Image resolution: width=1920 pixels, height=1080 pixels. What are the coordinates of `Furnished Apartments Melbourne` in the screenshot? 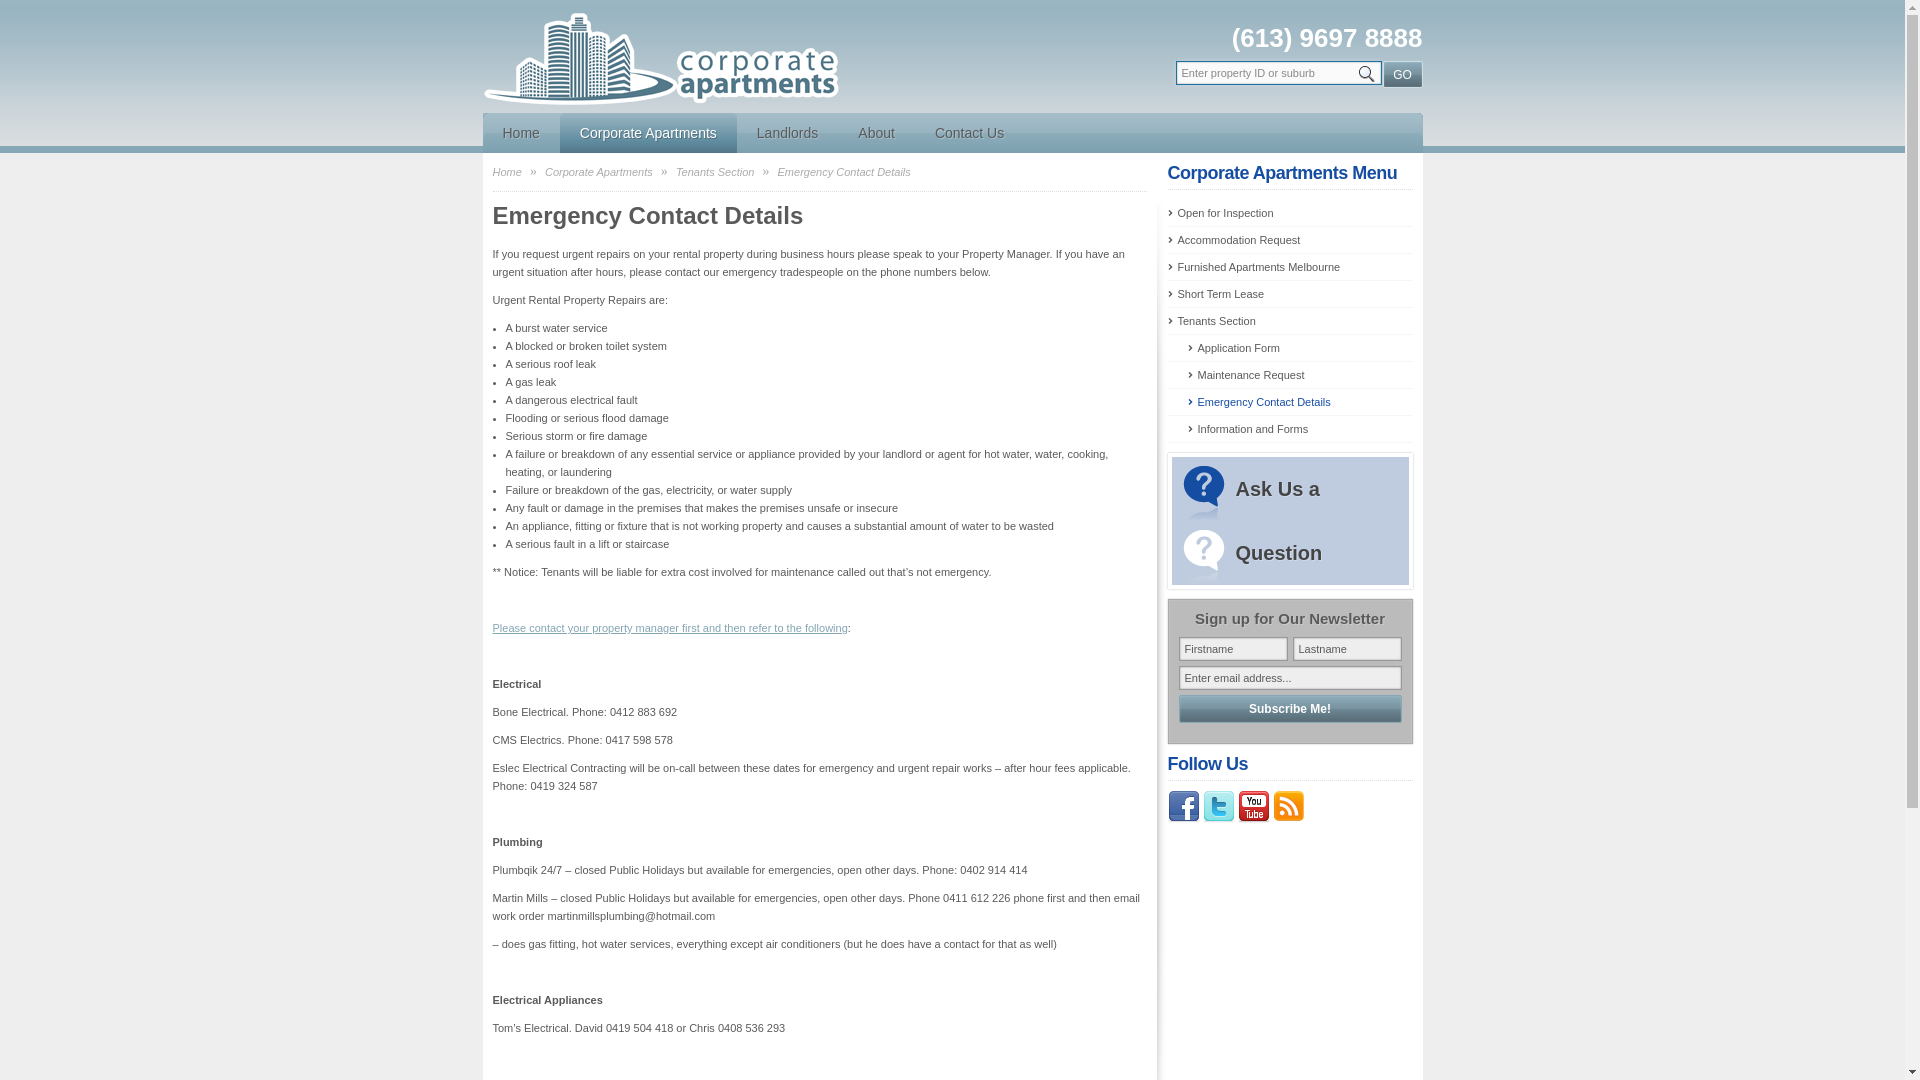 It's located at (1290, 267).